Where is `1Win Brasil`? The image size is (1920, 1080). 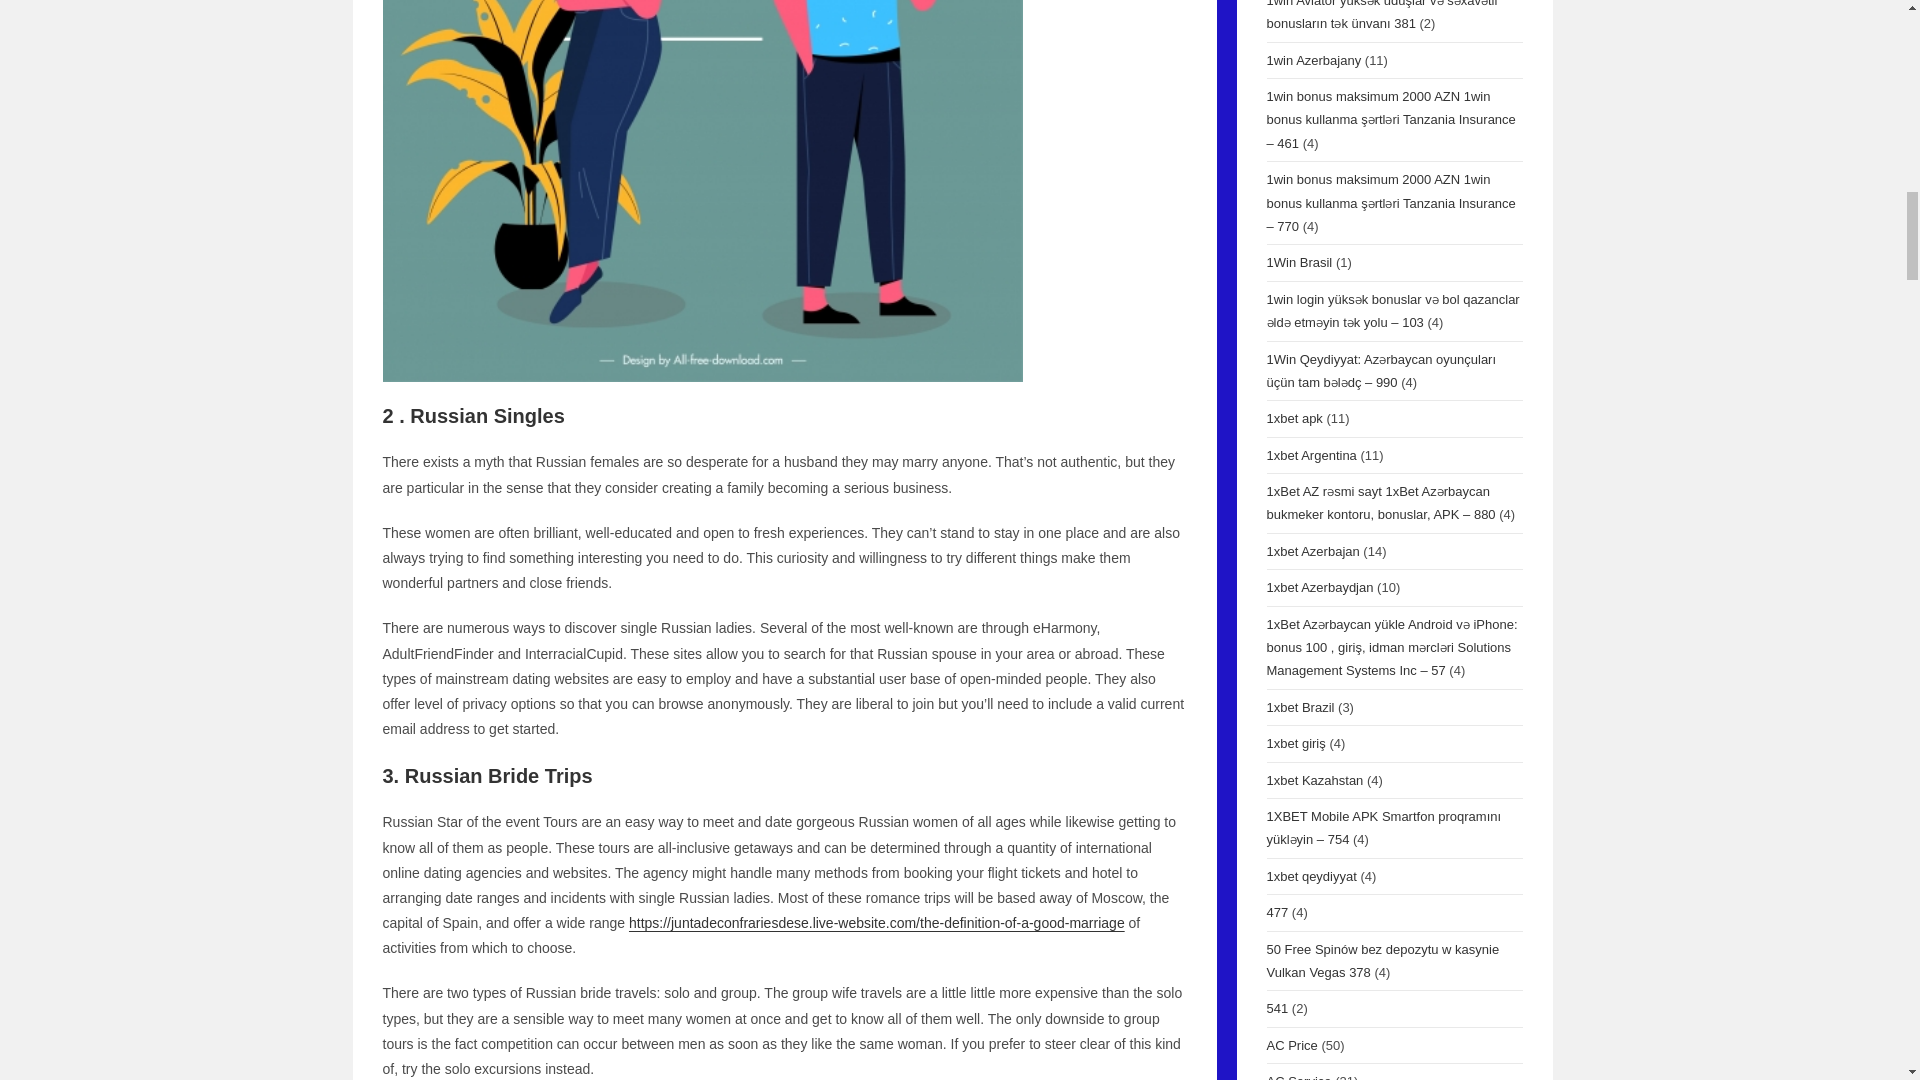 1Win Brasil is located at coordinates (1298, 262).